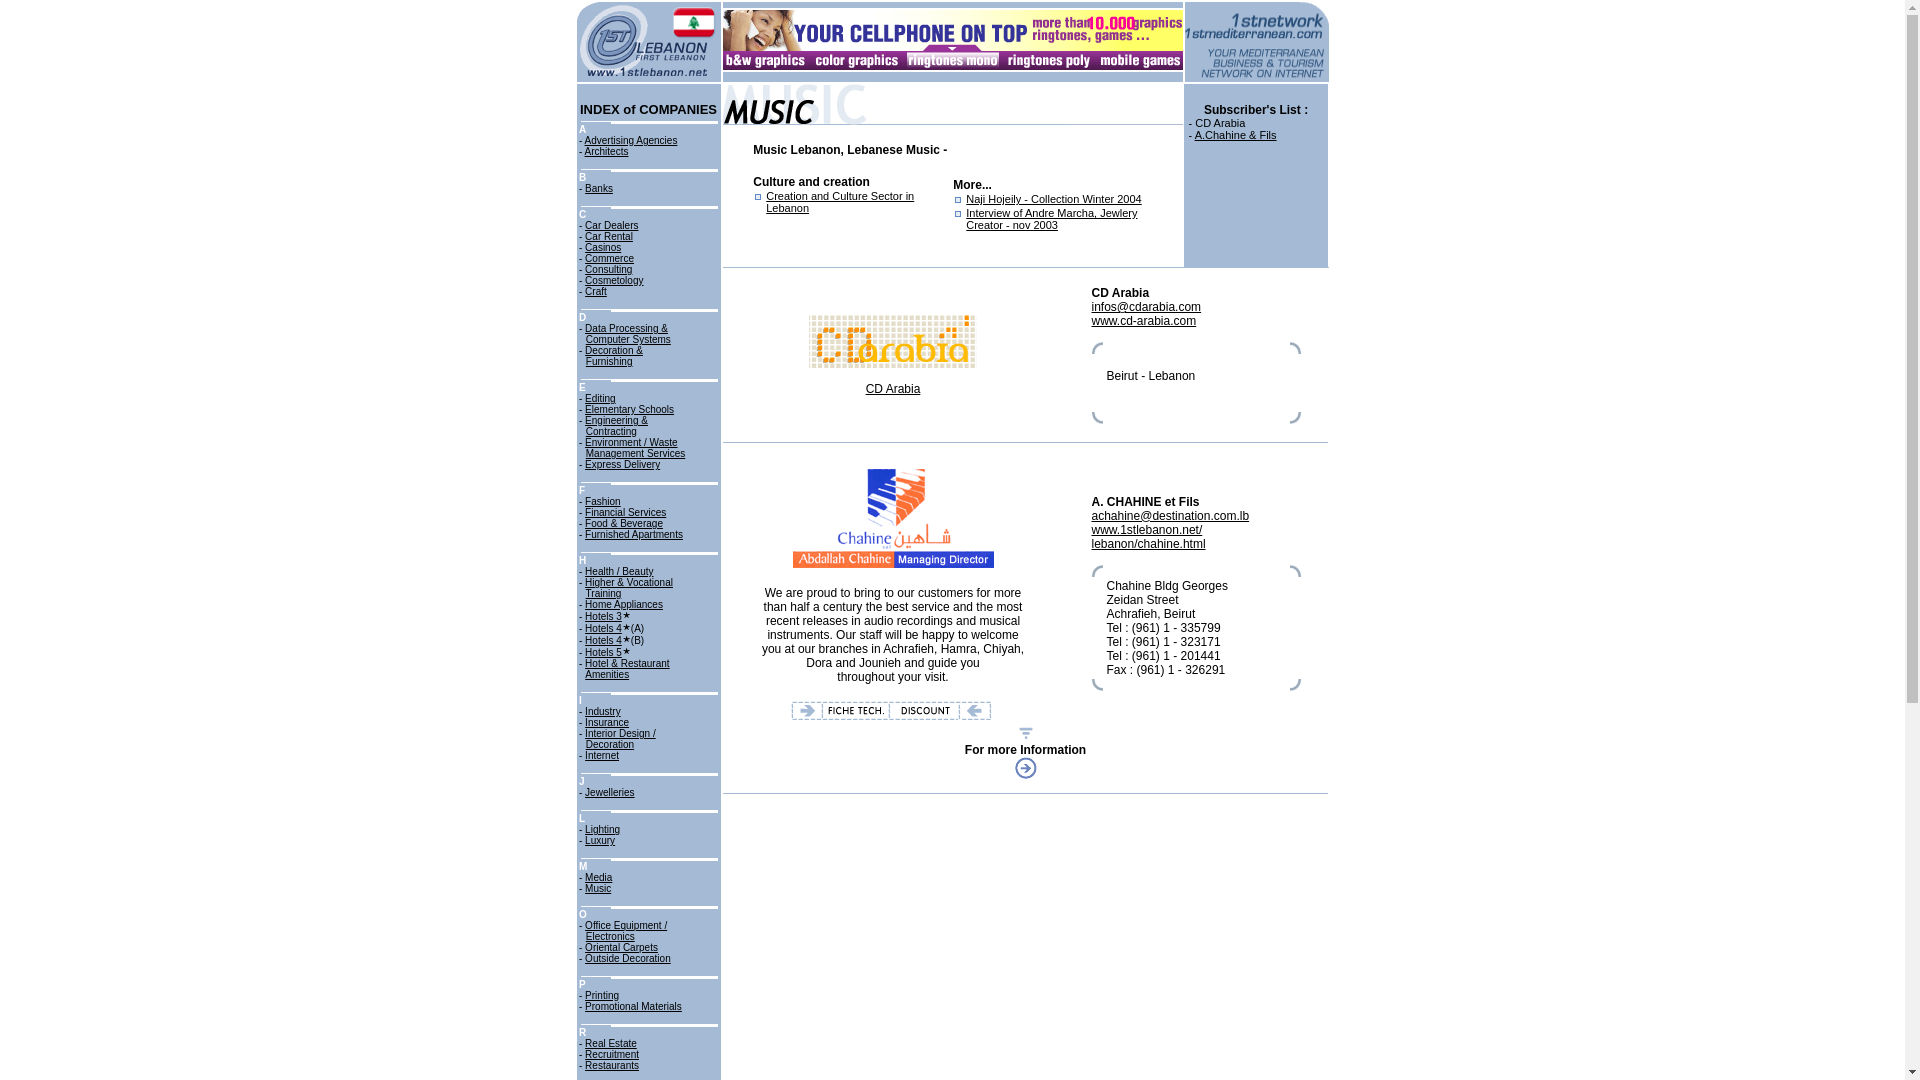  What do you see at coordinates (607, 150) in the screenshot?
I see `Architects` at bounding box center [607, 150].